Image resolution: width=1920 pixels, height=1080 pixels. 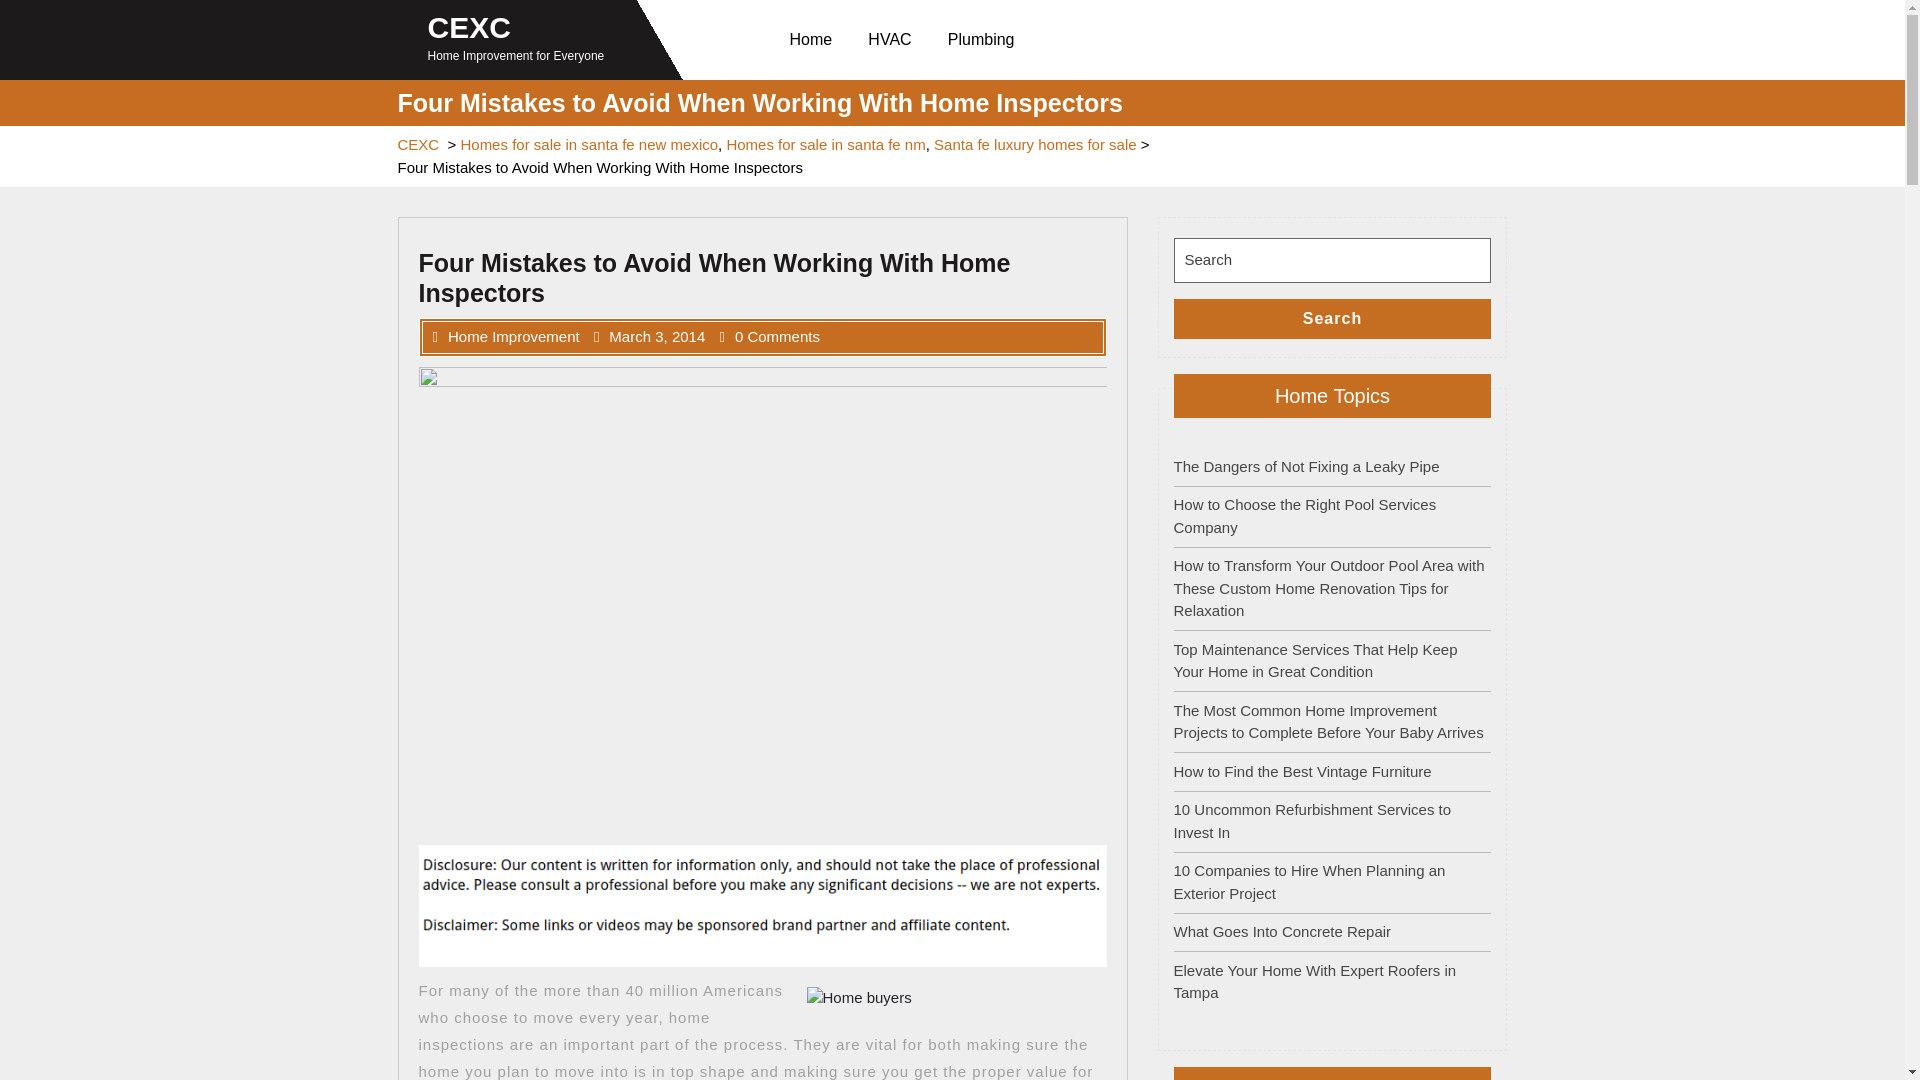 What do you see at coordinates (418, 144) in the screenshot?
I see `CEXC` at bounding box center [418, 144].